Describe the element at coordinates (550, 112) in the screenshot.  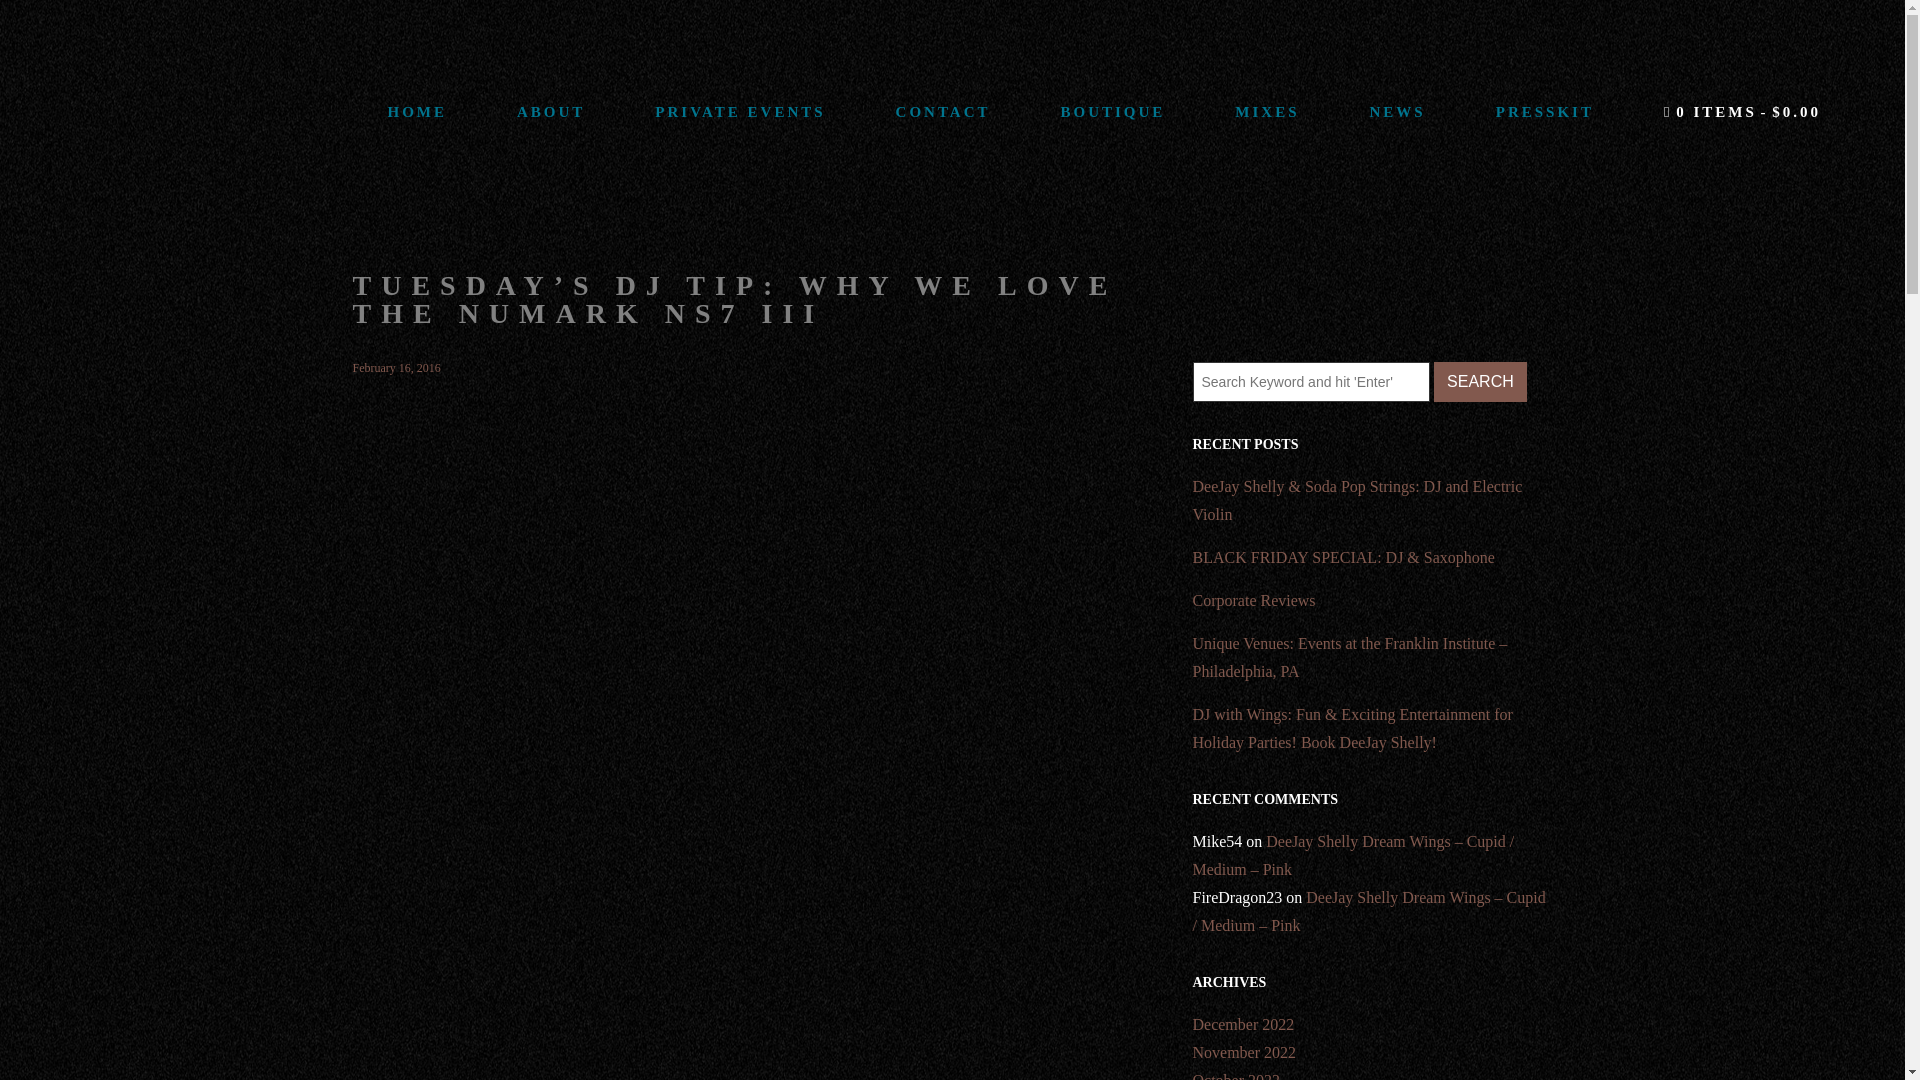
I see `ABOUT` at that location.